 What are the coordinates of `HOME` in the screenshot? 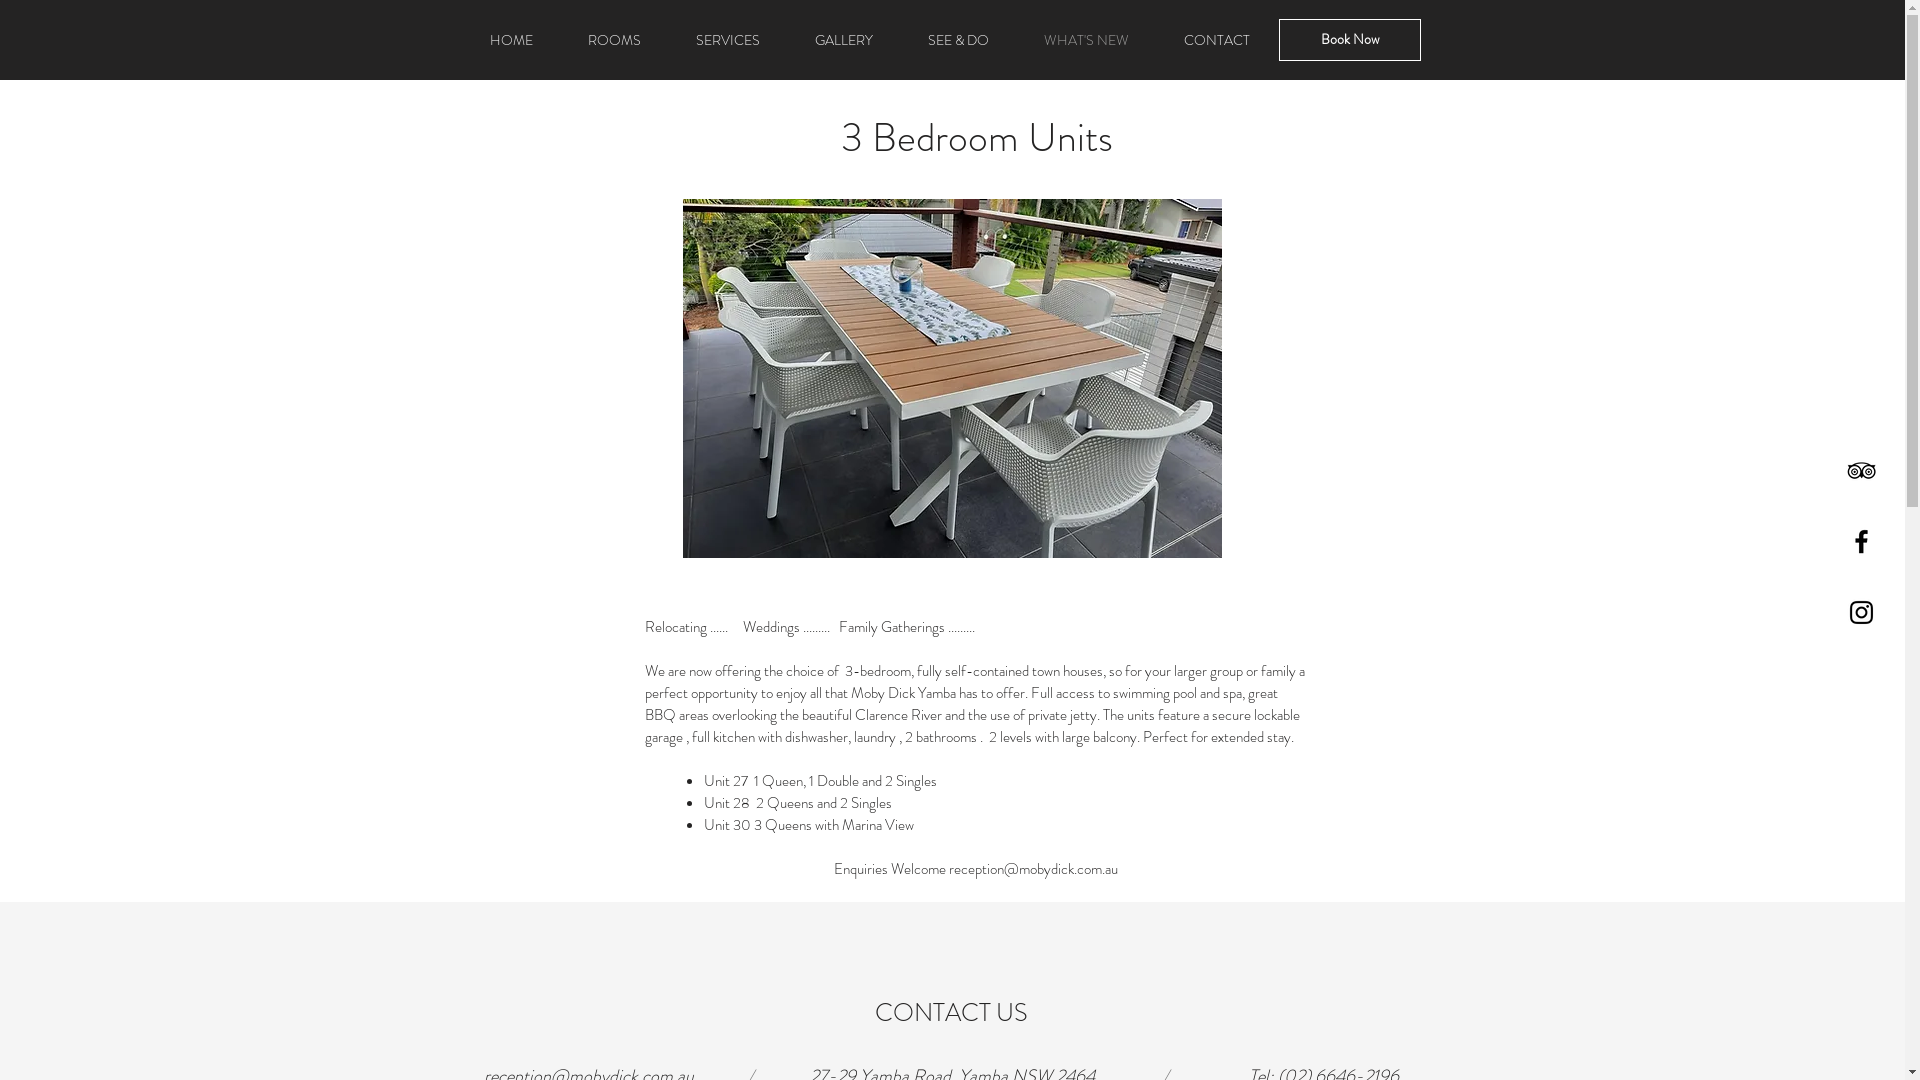 It's located at (511, 40).